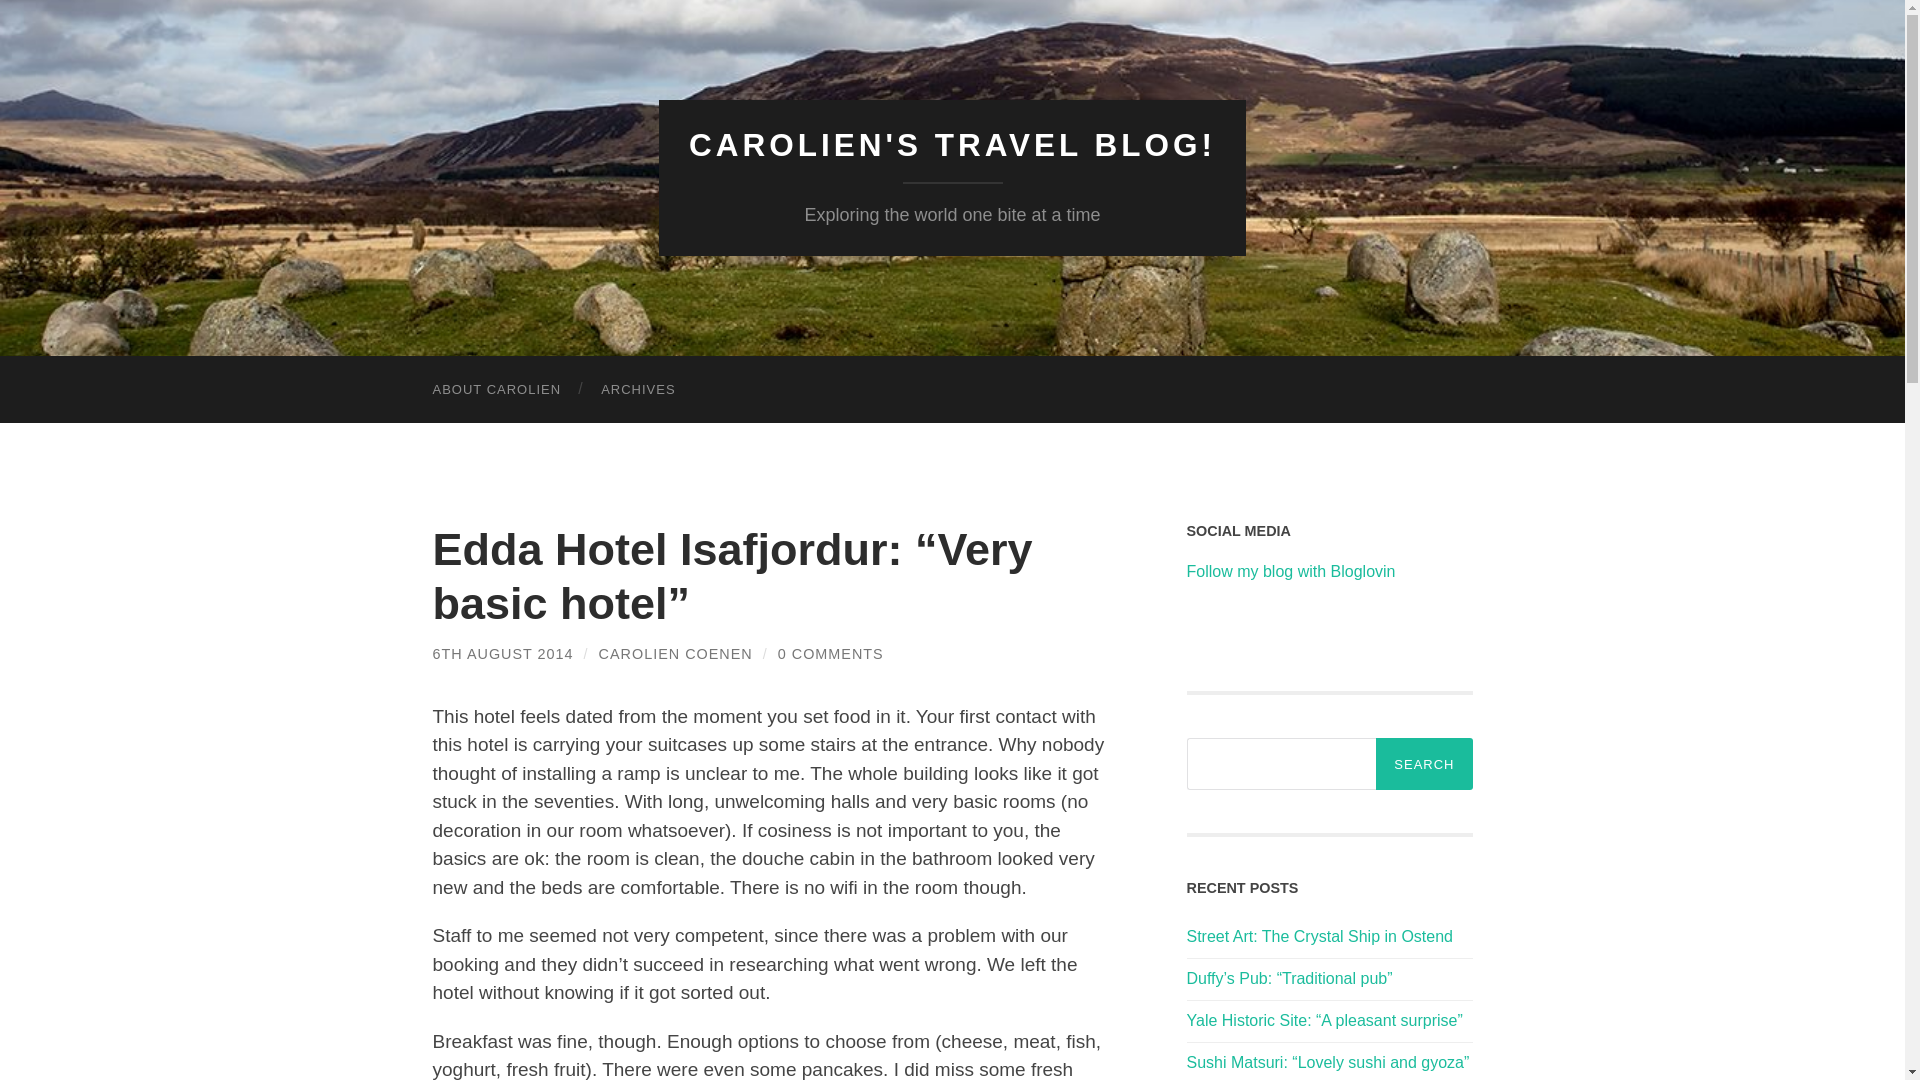 The image size is (1920, 1080). What do you see at coordinates (676, 654) in the screenshot?
I see `Posts by Carolien Coenen` at bounding box center [676, 654].